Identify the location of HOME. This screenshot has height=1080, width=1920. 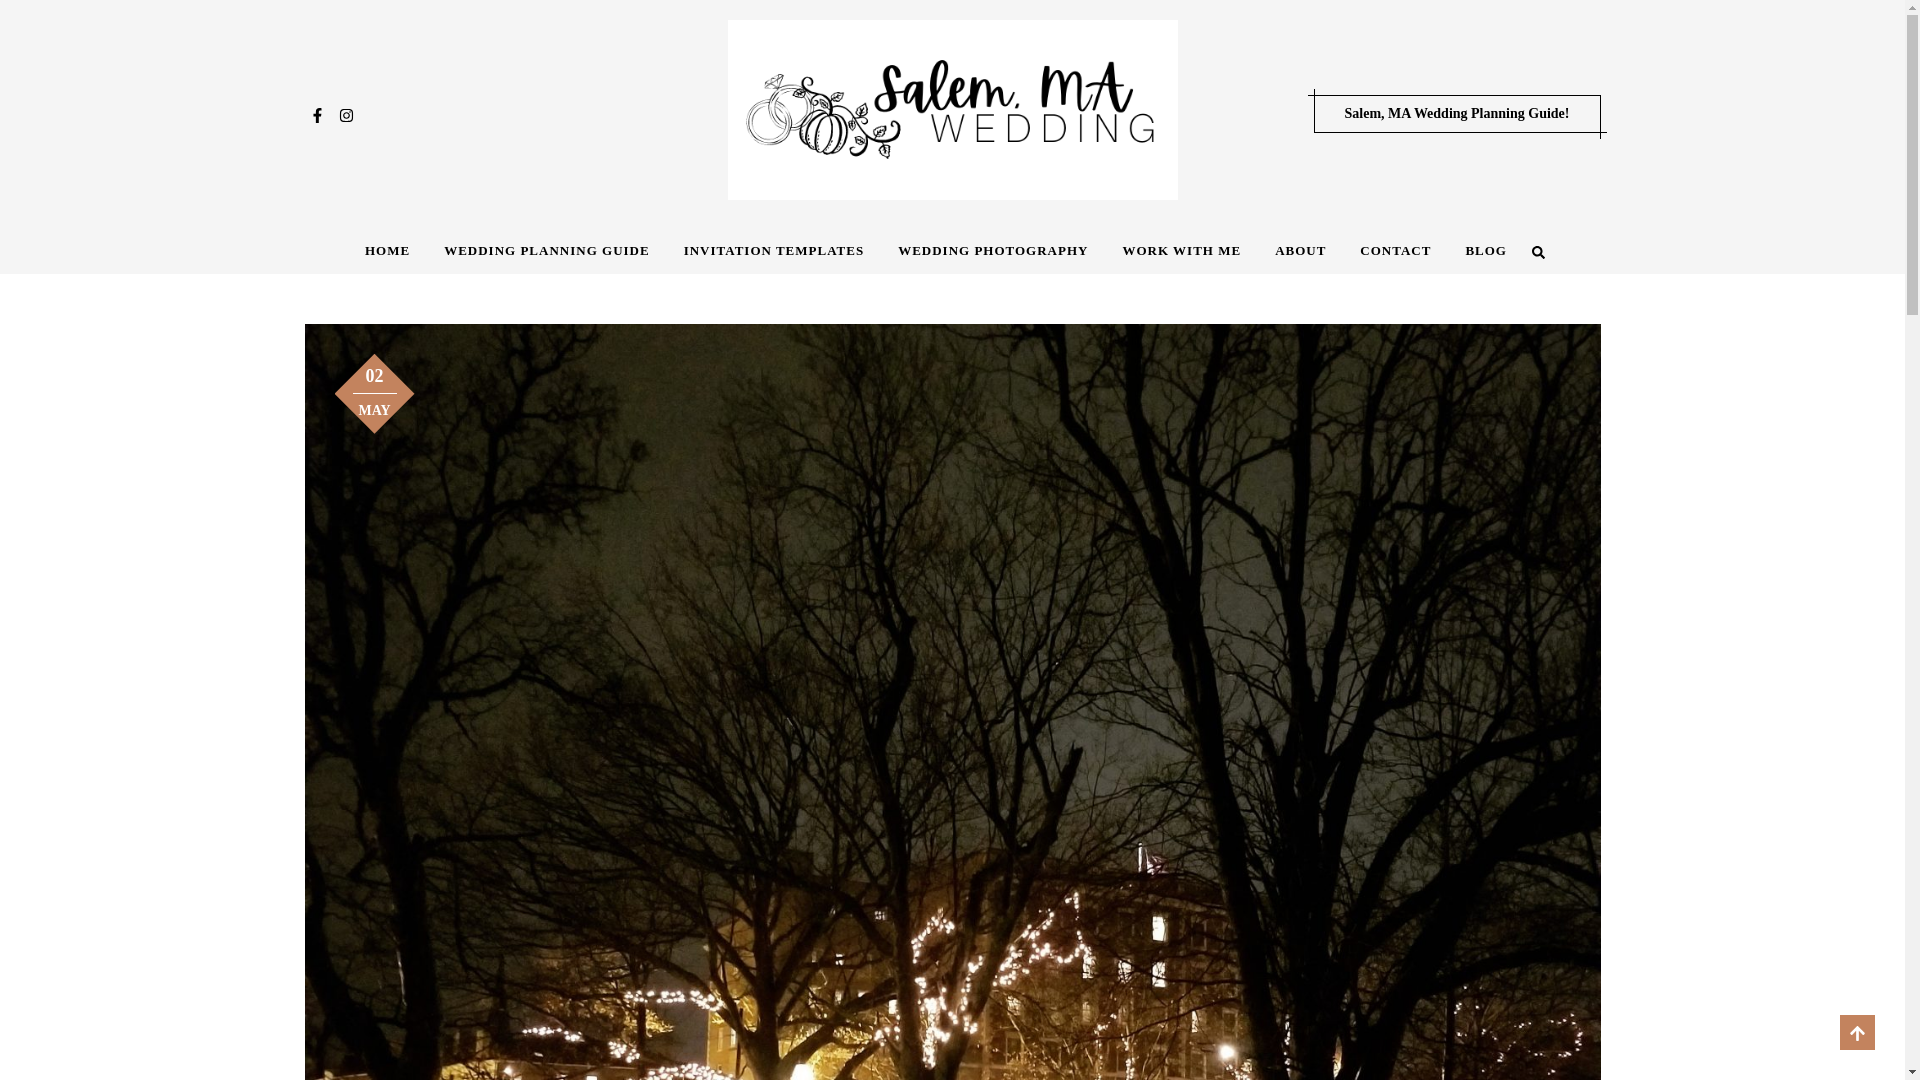
(387, 276).